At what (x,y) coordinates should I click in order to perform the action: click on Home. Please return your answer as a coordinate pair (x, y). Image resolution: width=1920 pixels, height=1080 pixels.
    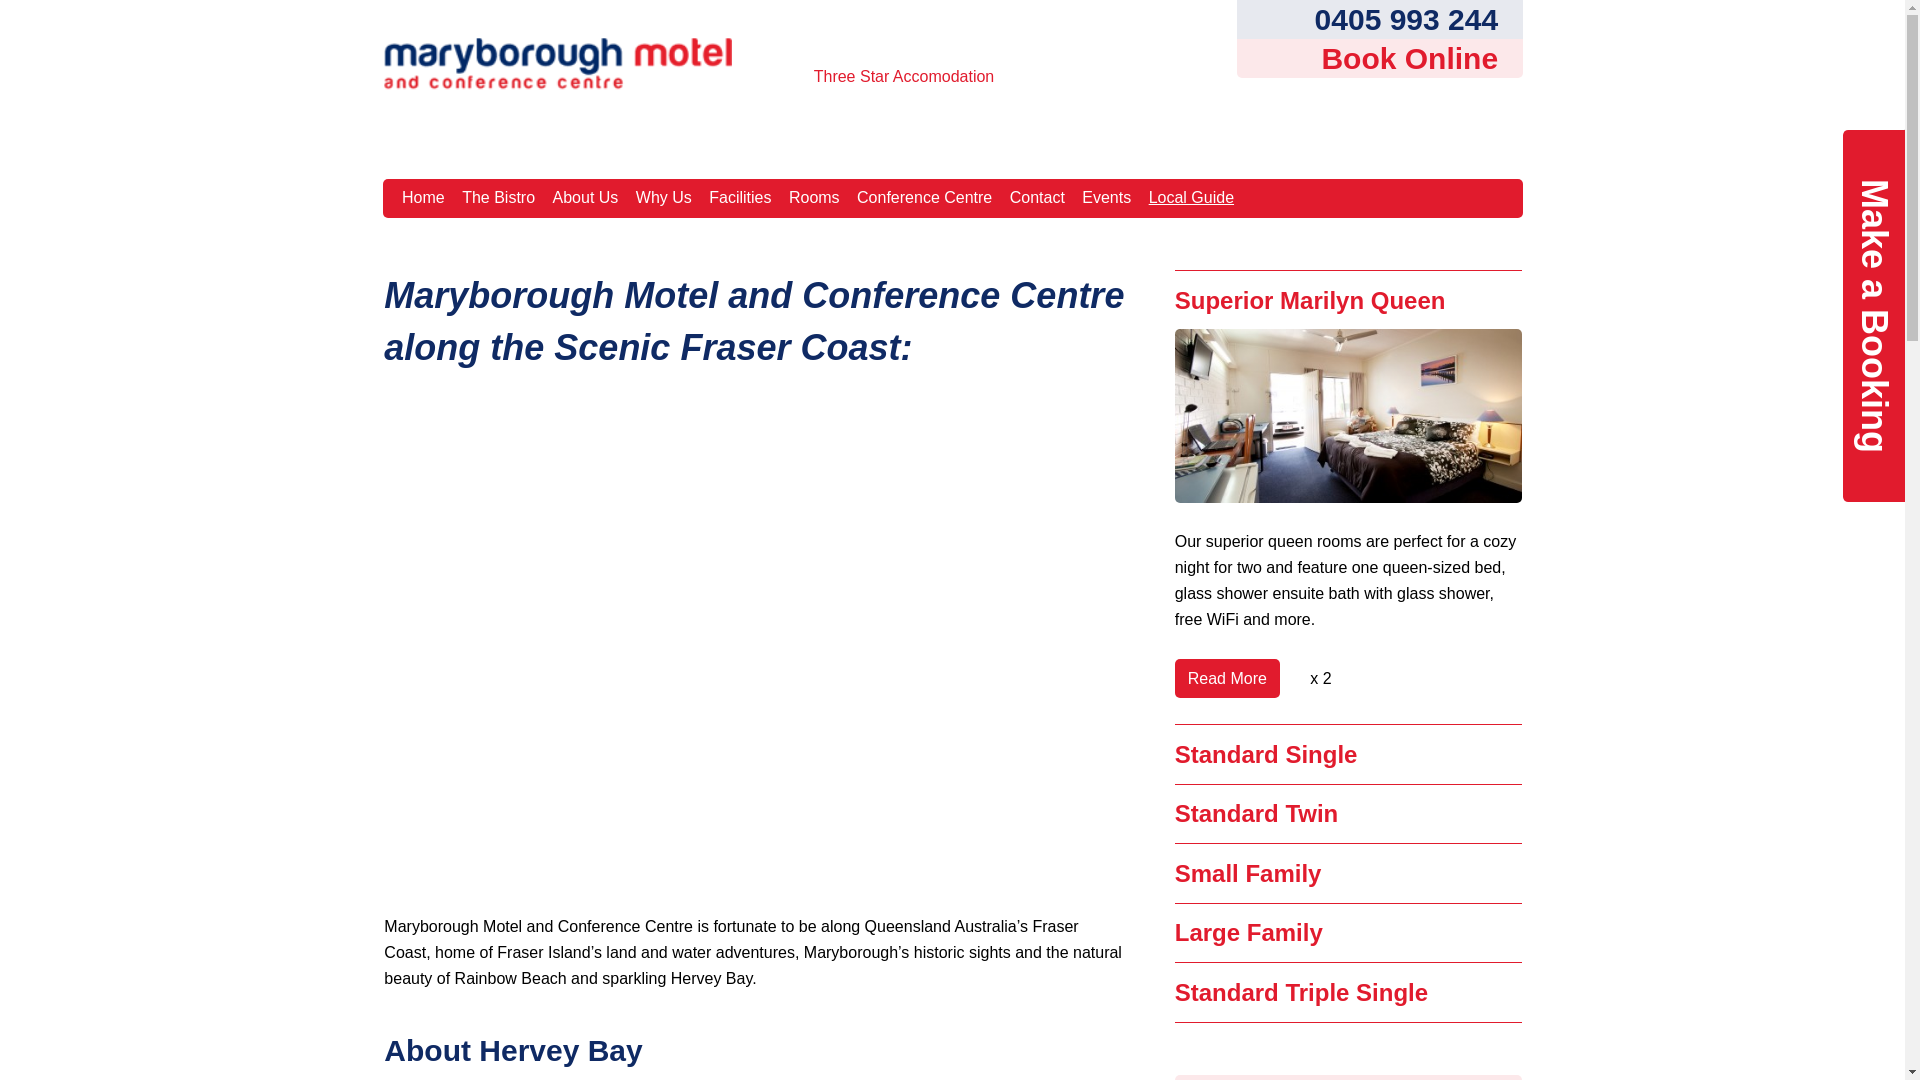
    Looking at the image, I should click on (424, 198).